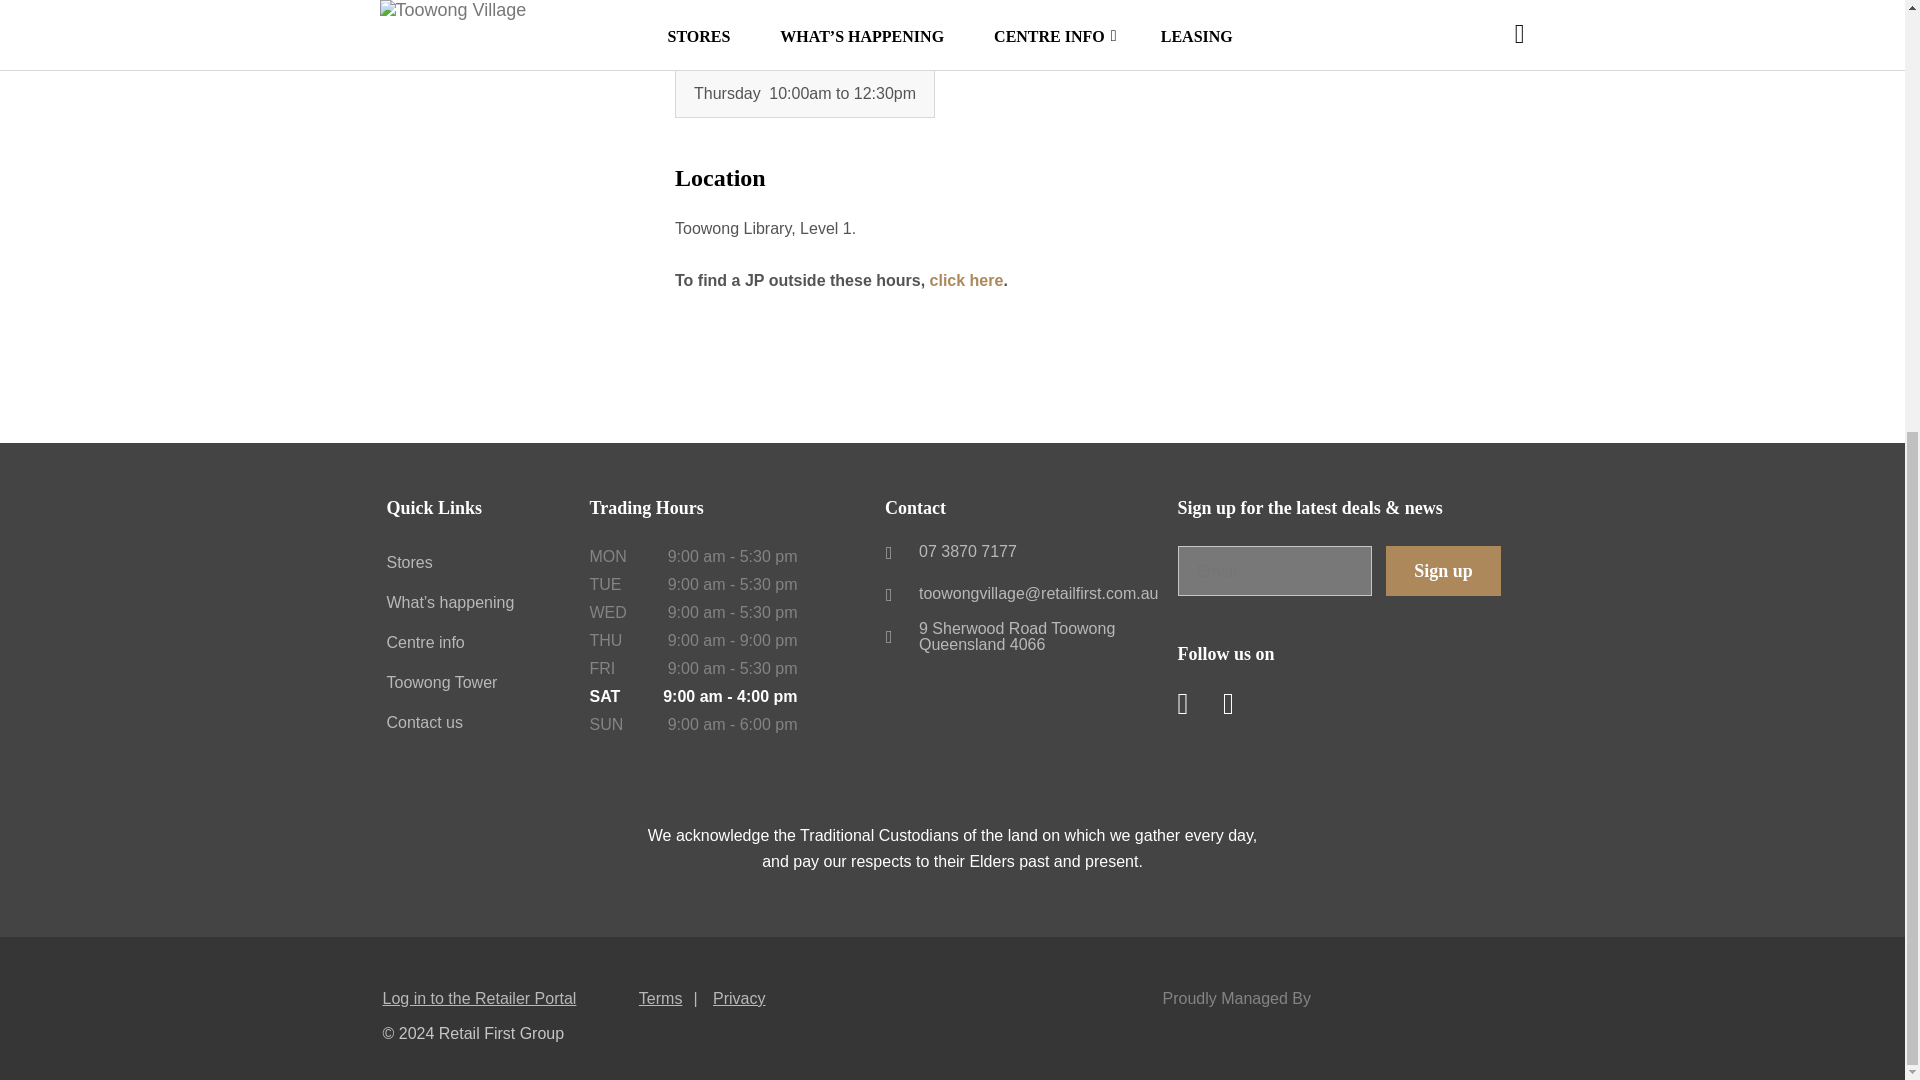 Image resolution: width=1920 pixels, height=1080 pixels. What do you see at coordinates (408, 562) in the screenshot?
I see `Stores` at bounding box center [408, 562].